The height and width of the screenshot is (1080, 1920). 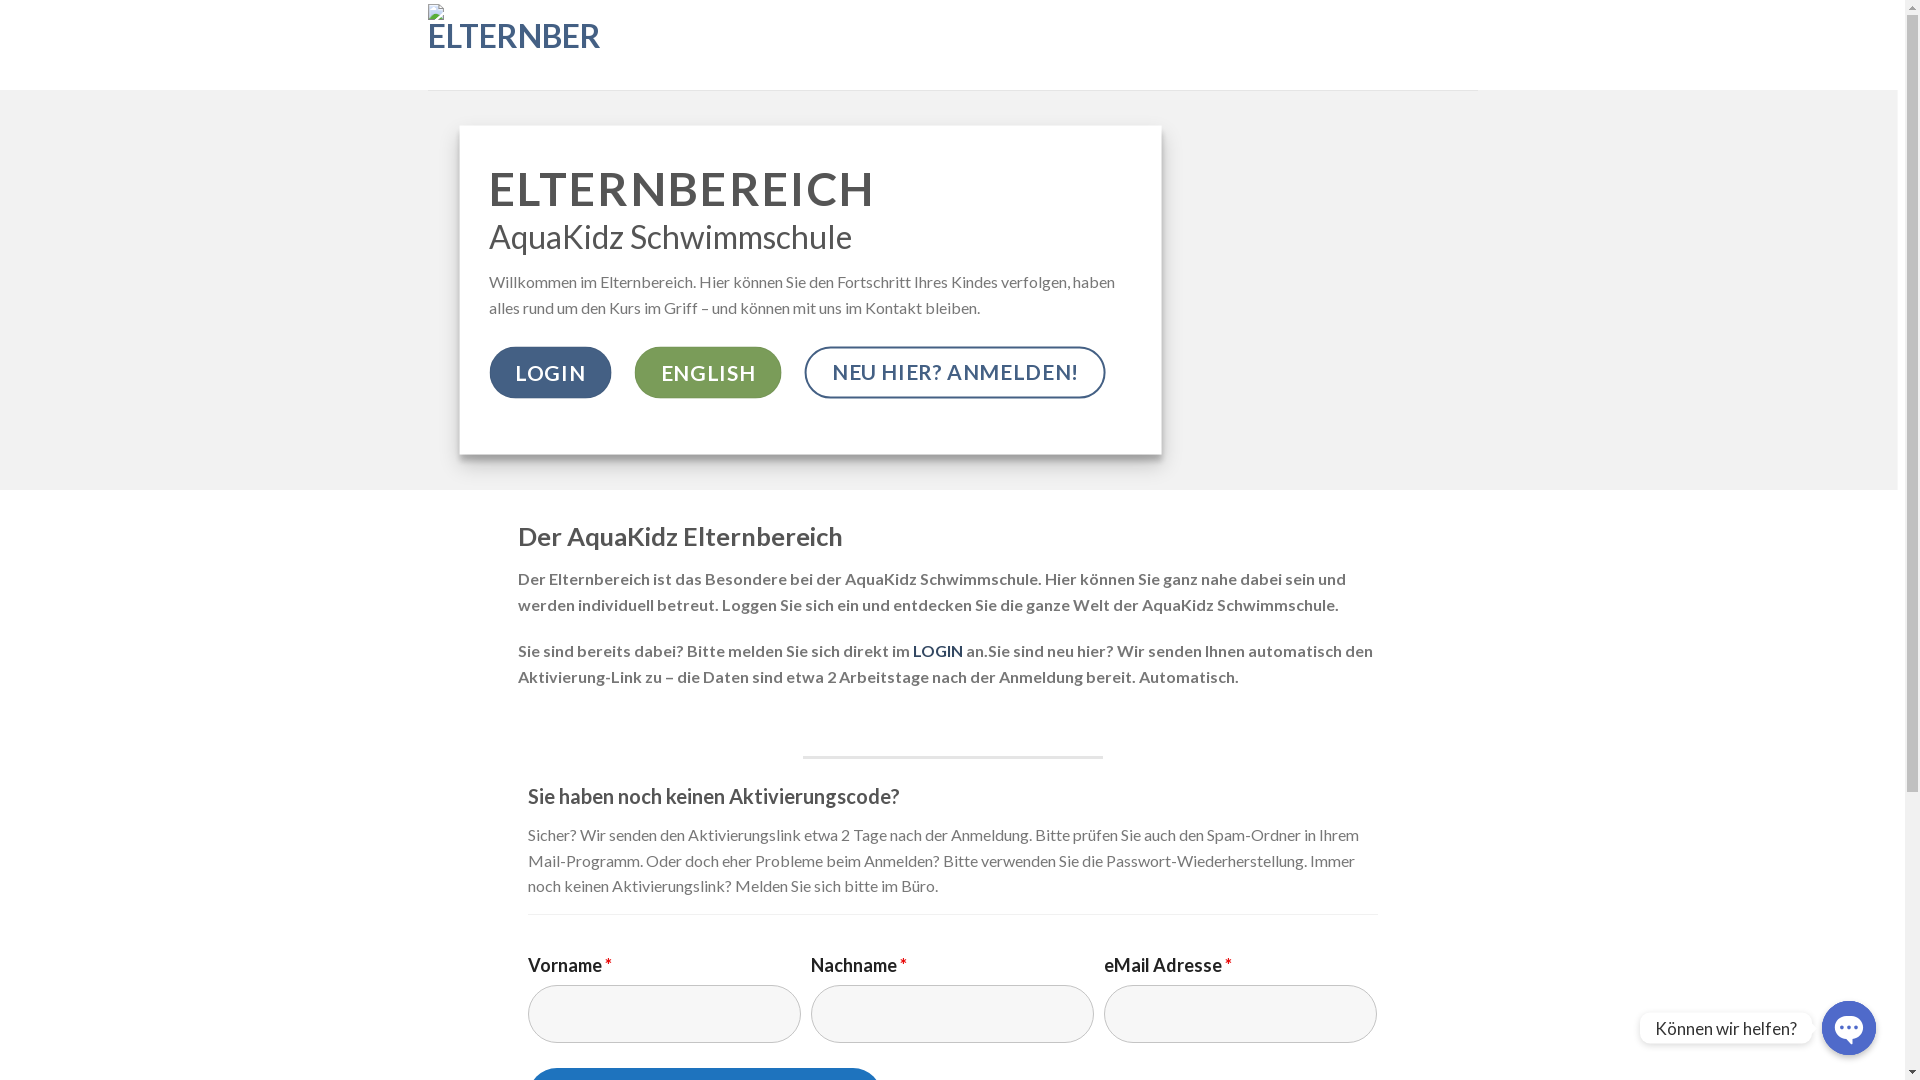 I want to click on NEU HIER? ANMELDEN!, so click(x=956, y=372).